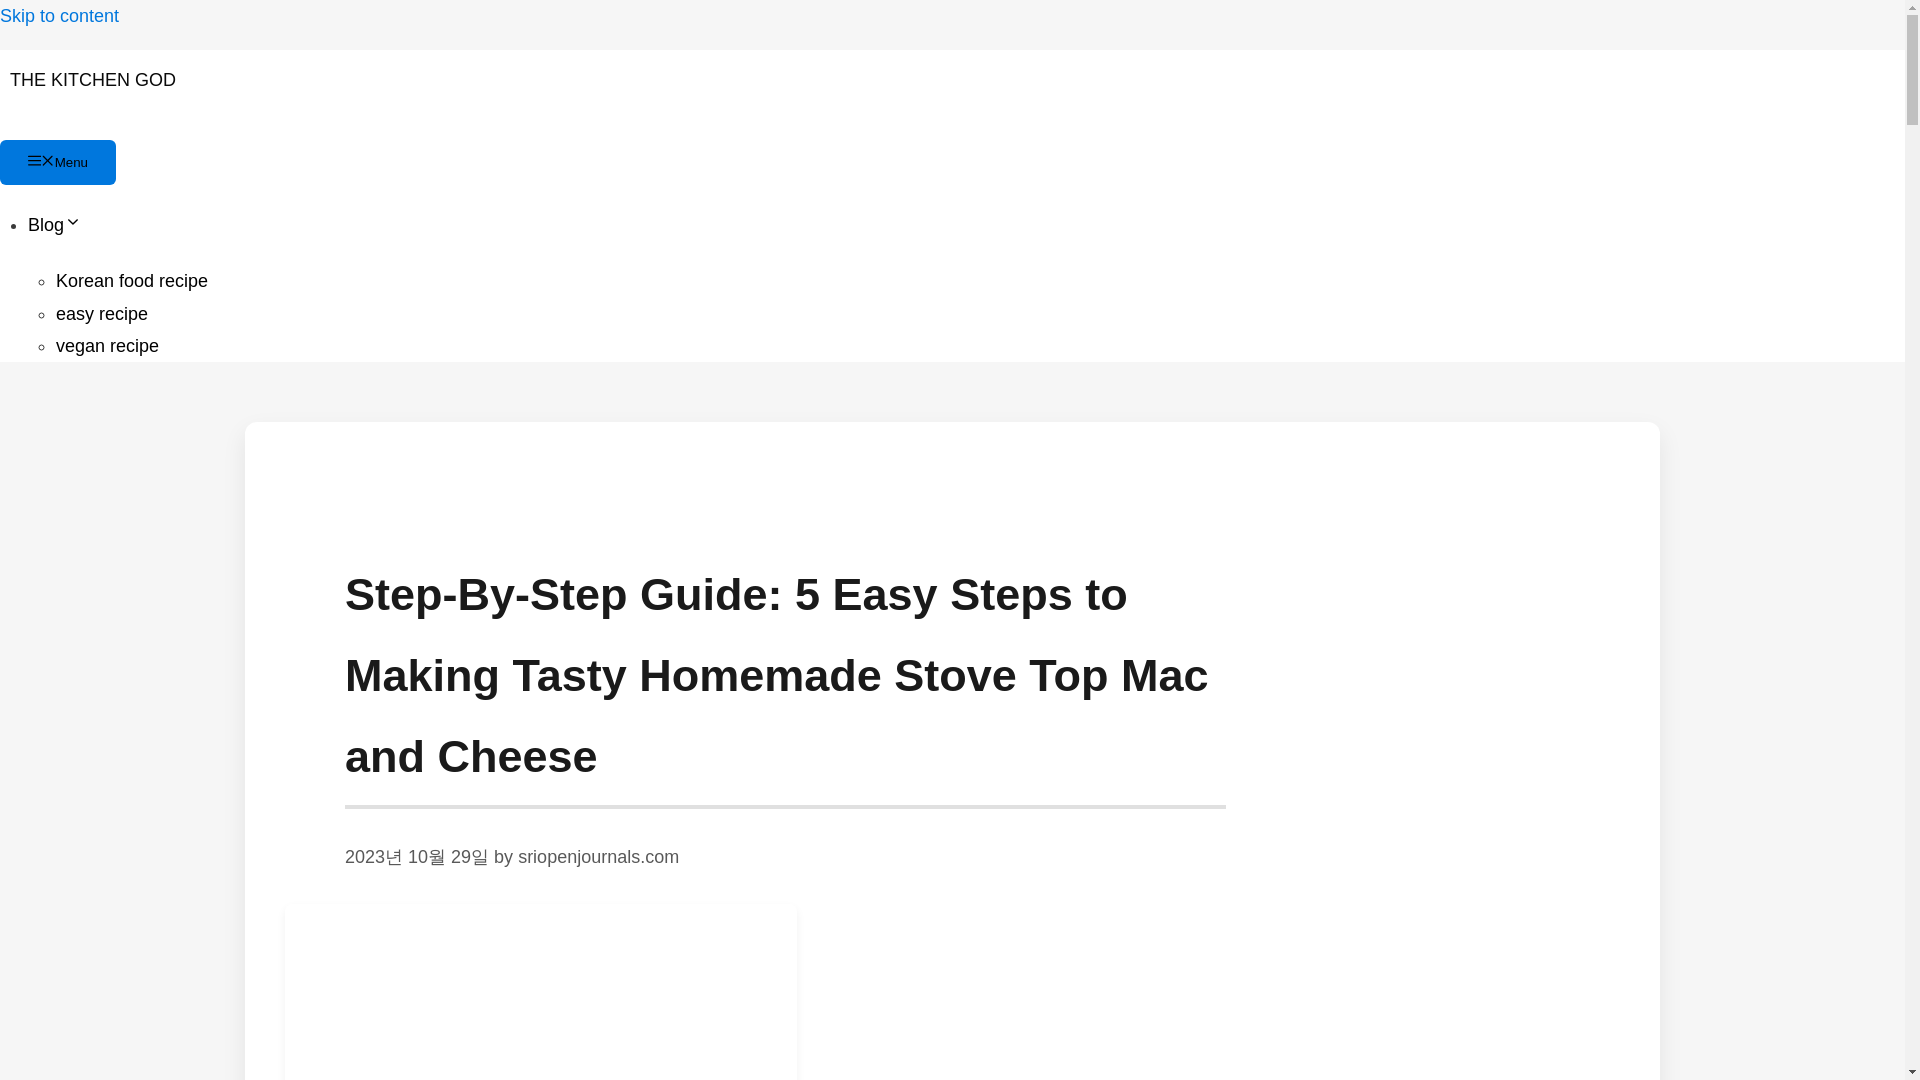 Image resolution: width=1920 pixels, height=1080 pixels. Describe the element at coordinates (58, 162) in the screenshot. I see `Menu` at that location.